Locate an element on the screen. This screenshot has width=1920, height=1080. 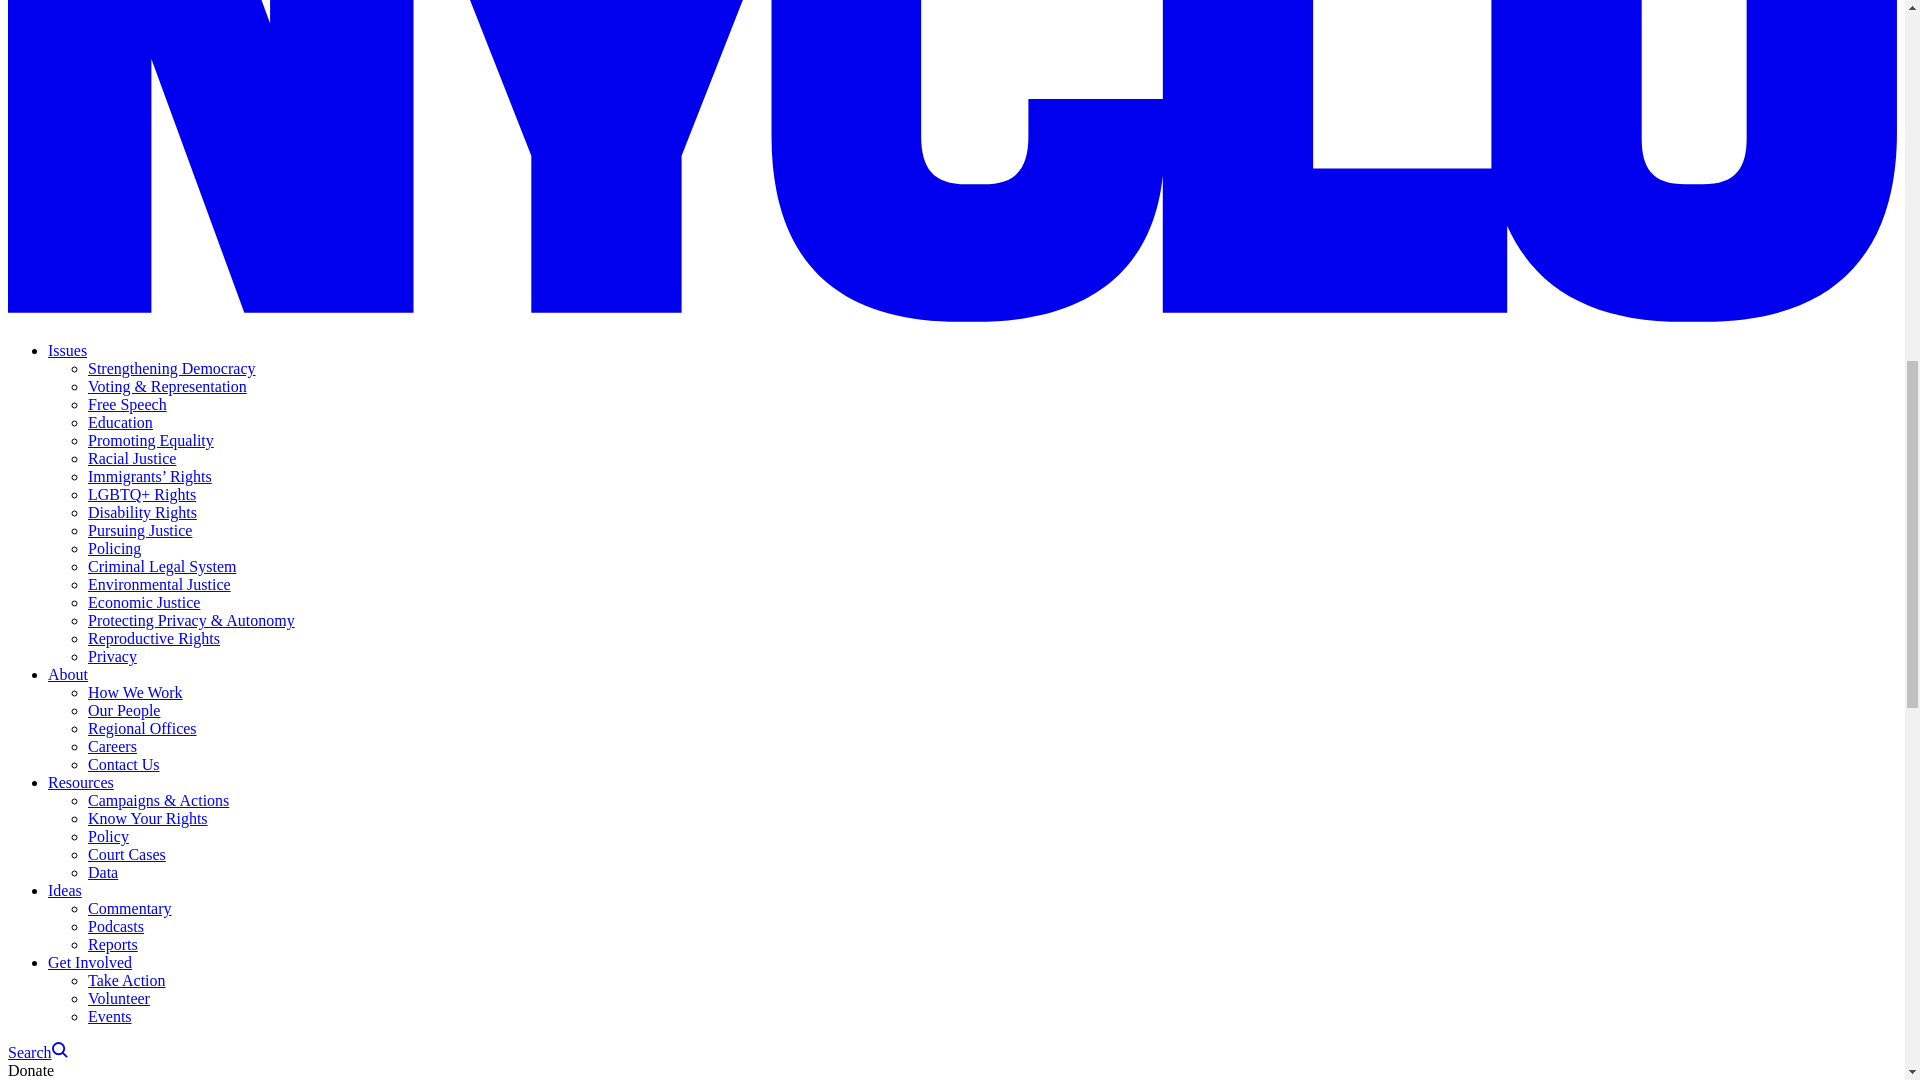
Reports is located at coordinates (113, 944).